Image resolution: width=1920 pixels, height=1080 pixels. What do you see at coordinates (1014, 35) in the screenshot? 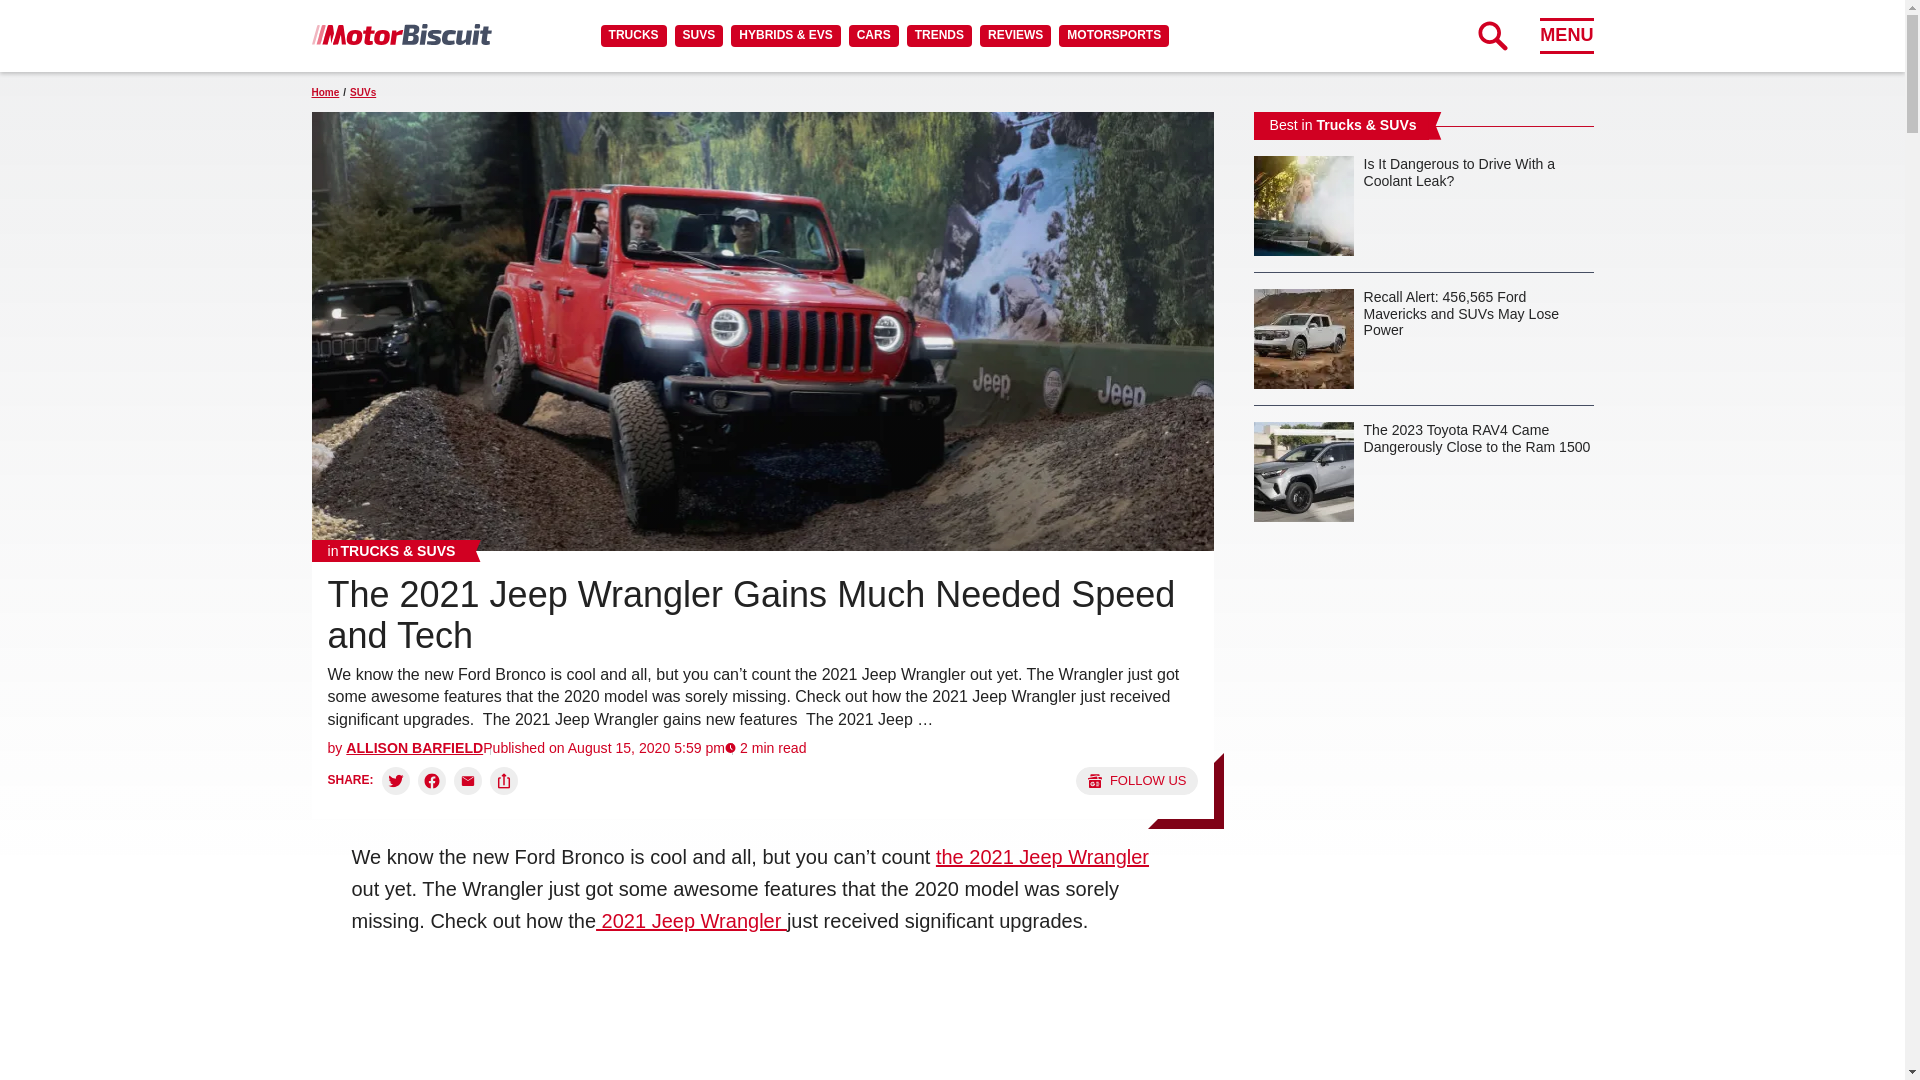
I see `REVIEWS` at bounding box center [1014, 35].